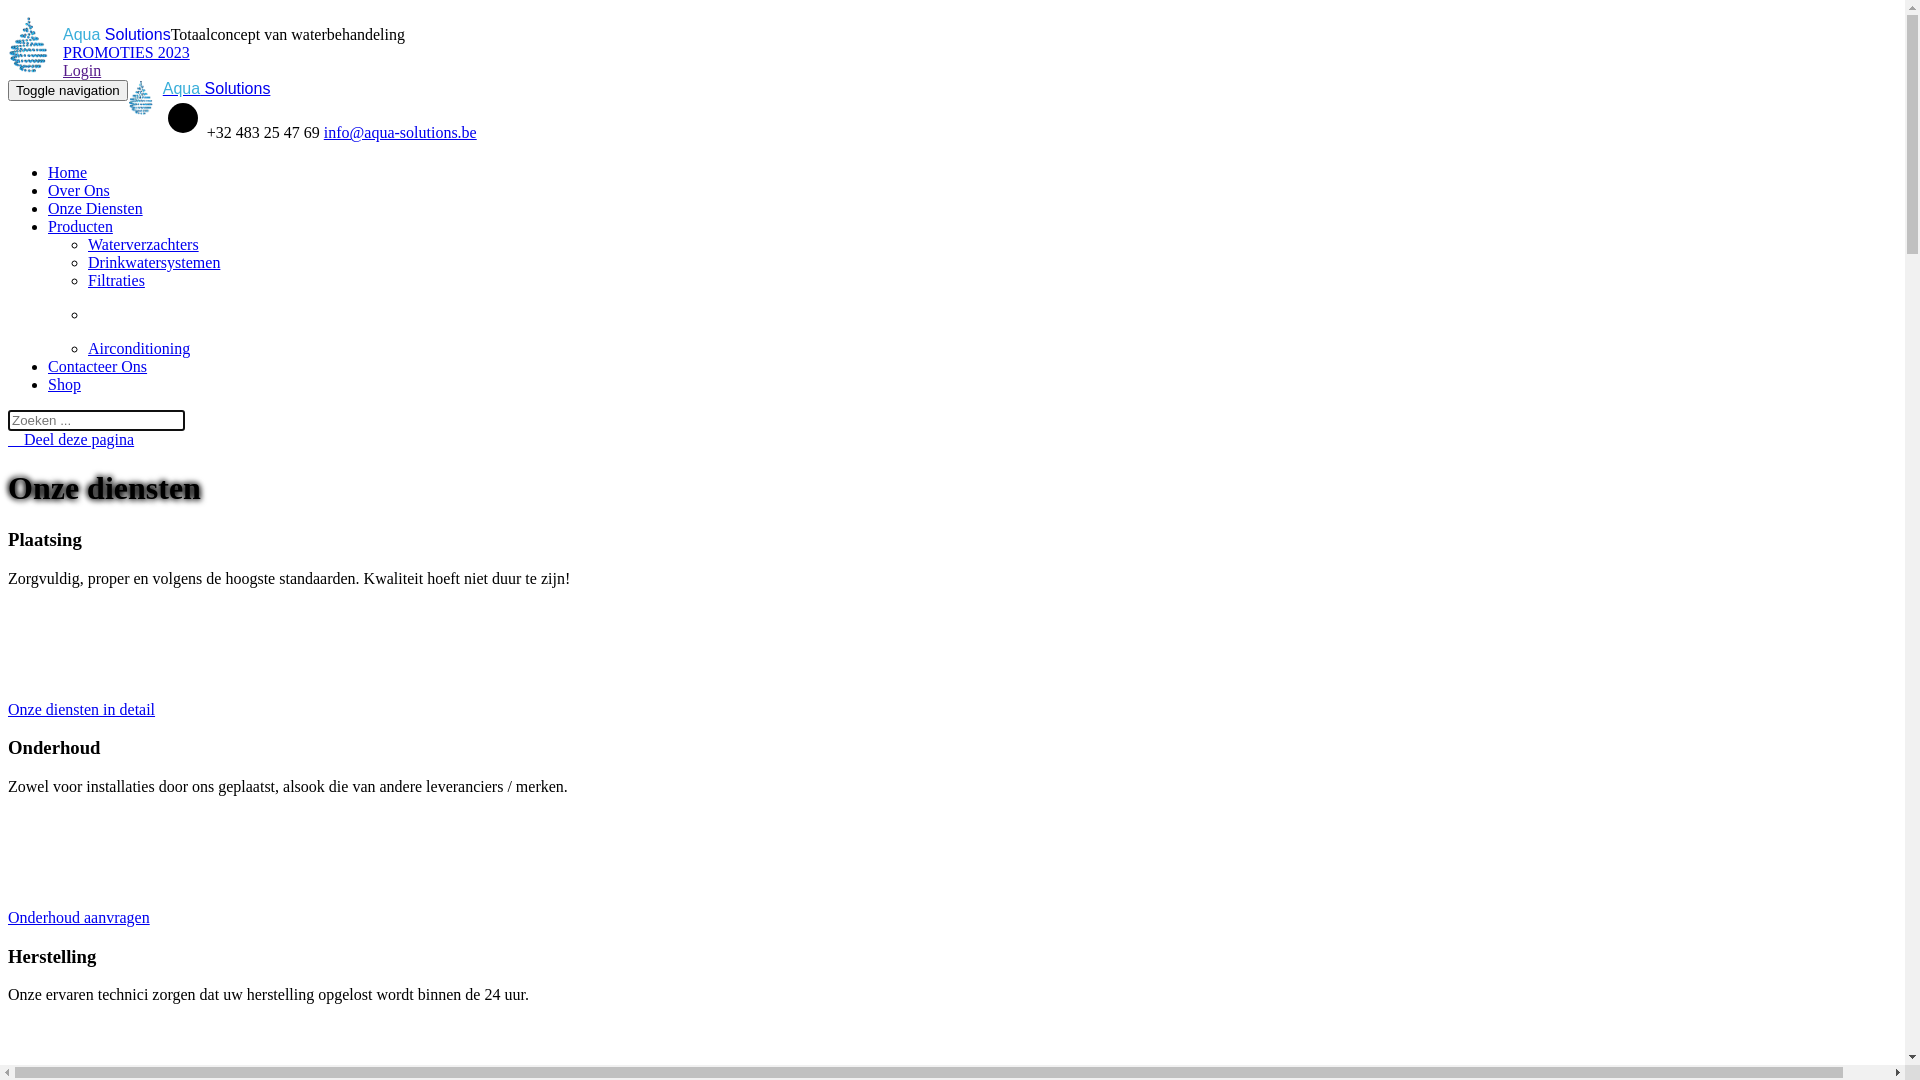 The image size is (1920, 1080). What do you see at coordinates (80, 226) in the screenshot?
I see `Producten` at bounding box center [80, 226].